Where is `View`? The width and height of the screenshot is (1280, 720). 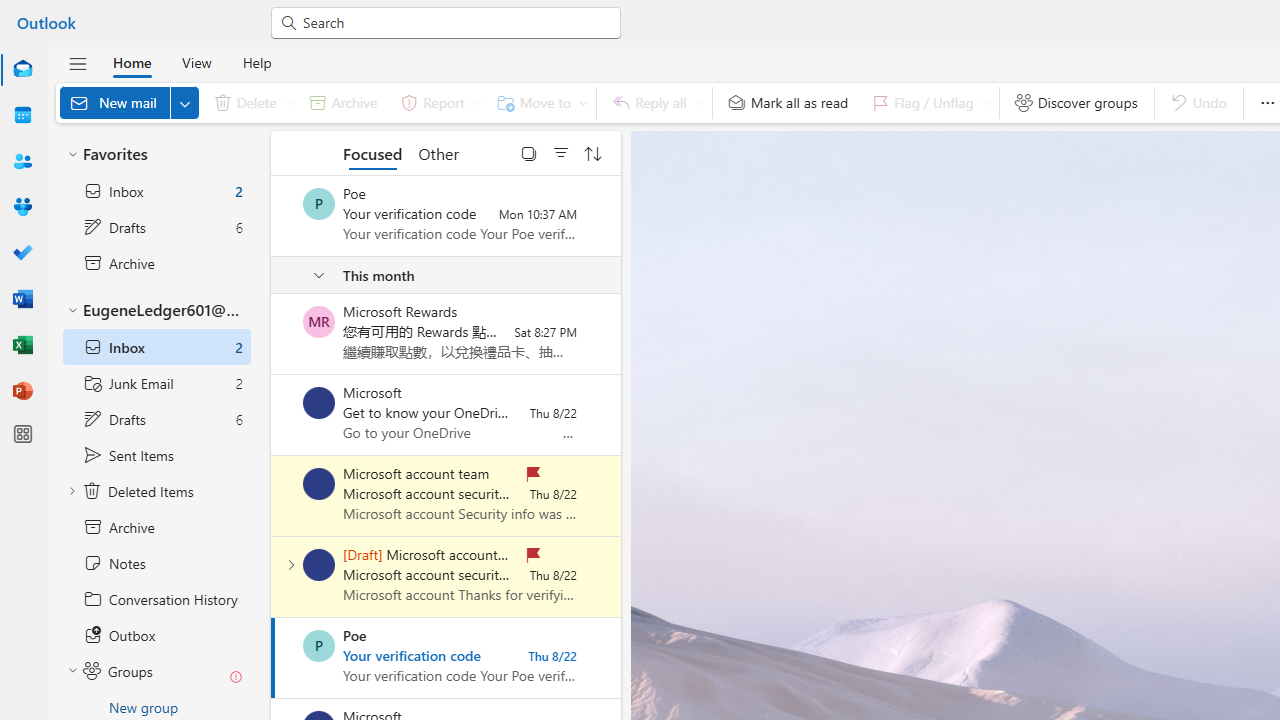 View is located at coordinates (196, 62).